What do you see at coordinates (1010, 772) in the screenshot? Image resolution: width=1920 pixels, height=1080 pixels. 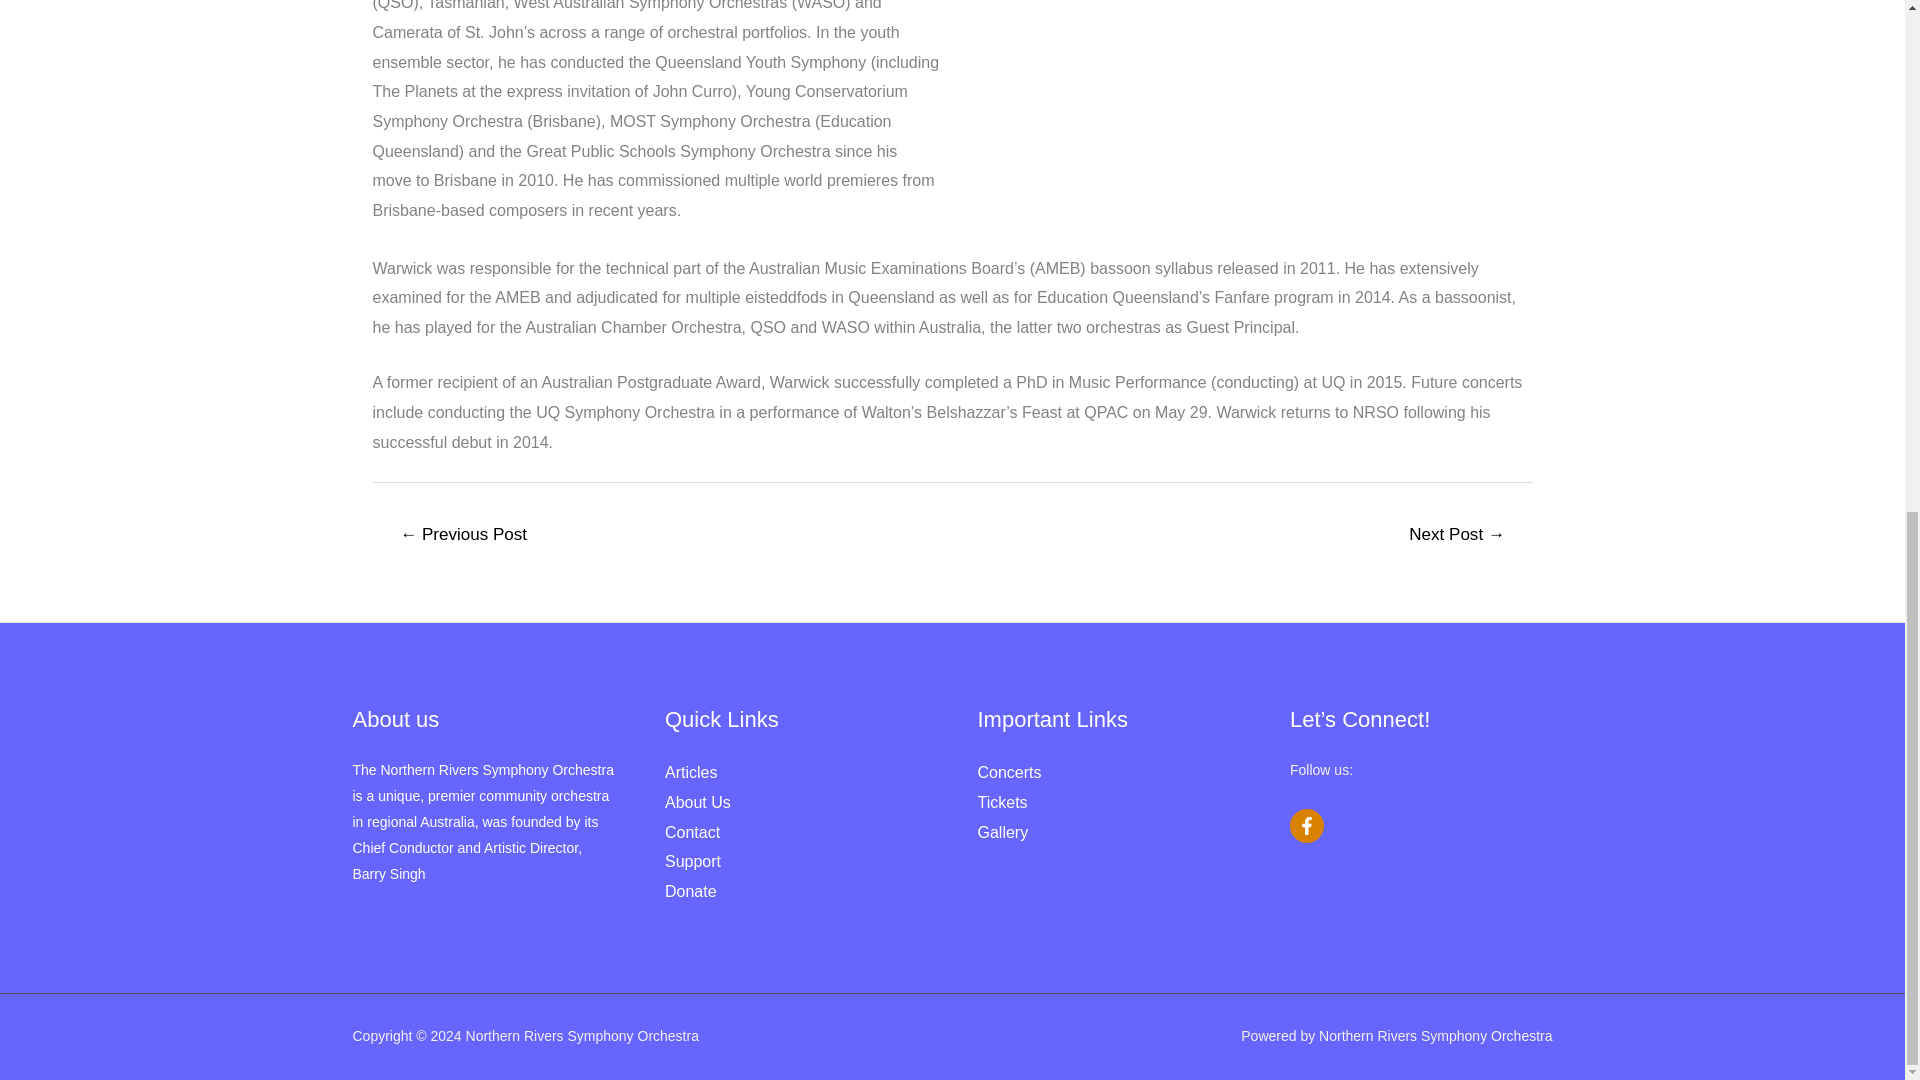 I see `Concerts` at bounding box center [1010, 772].